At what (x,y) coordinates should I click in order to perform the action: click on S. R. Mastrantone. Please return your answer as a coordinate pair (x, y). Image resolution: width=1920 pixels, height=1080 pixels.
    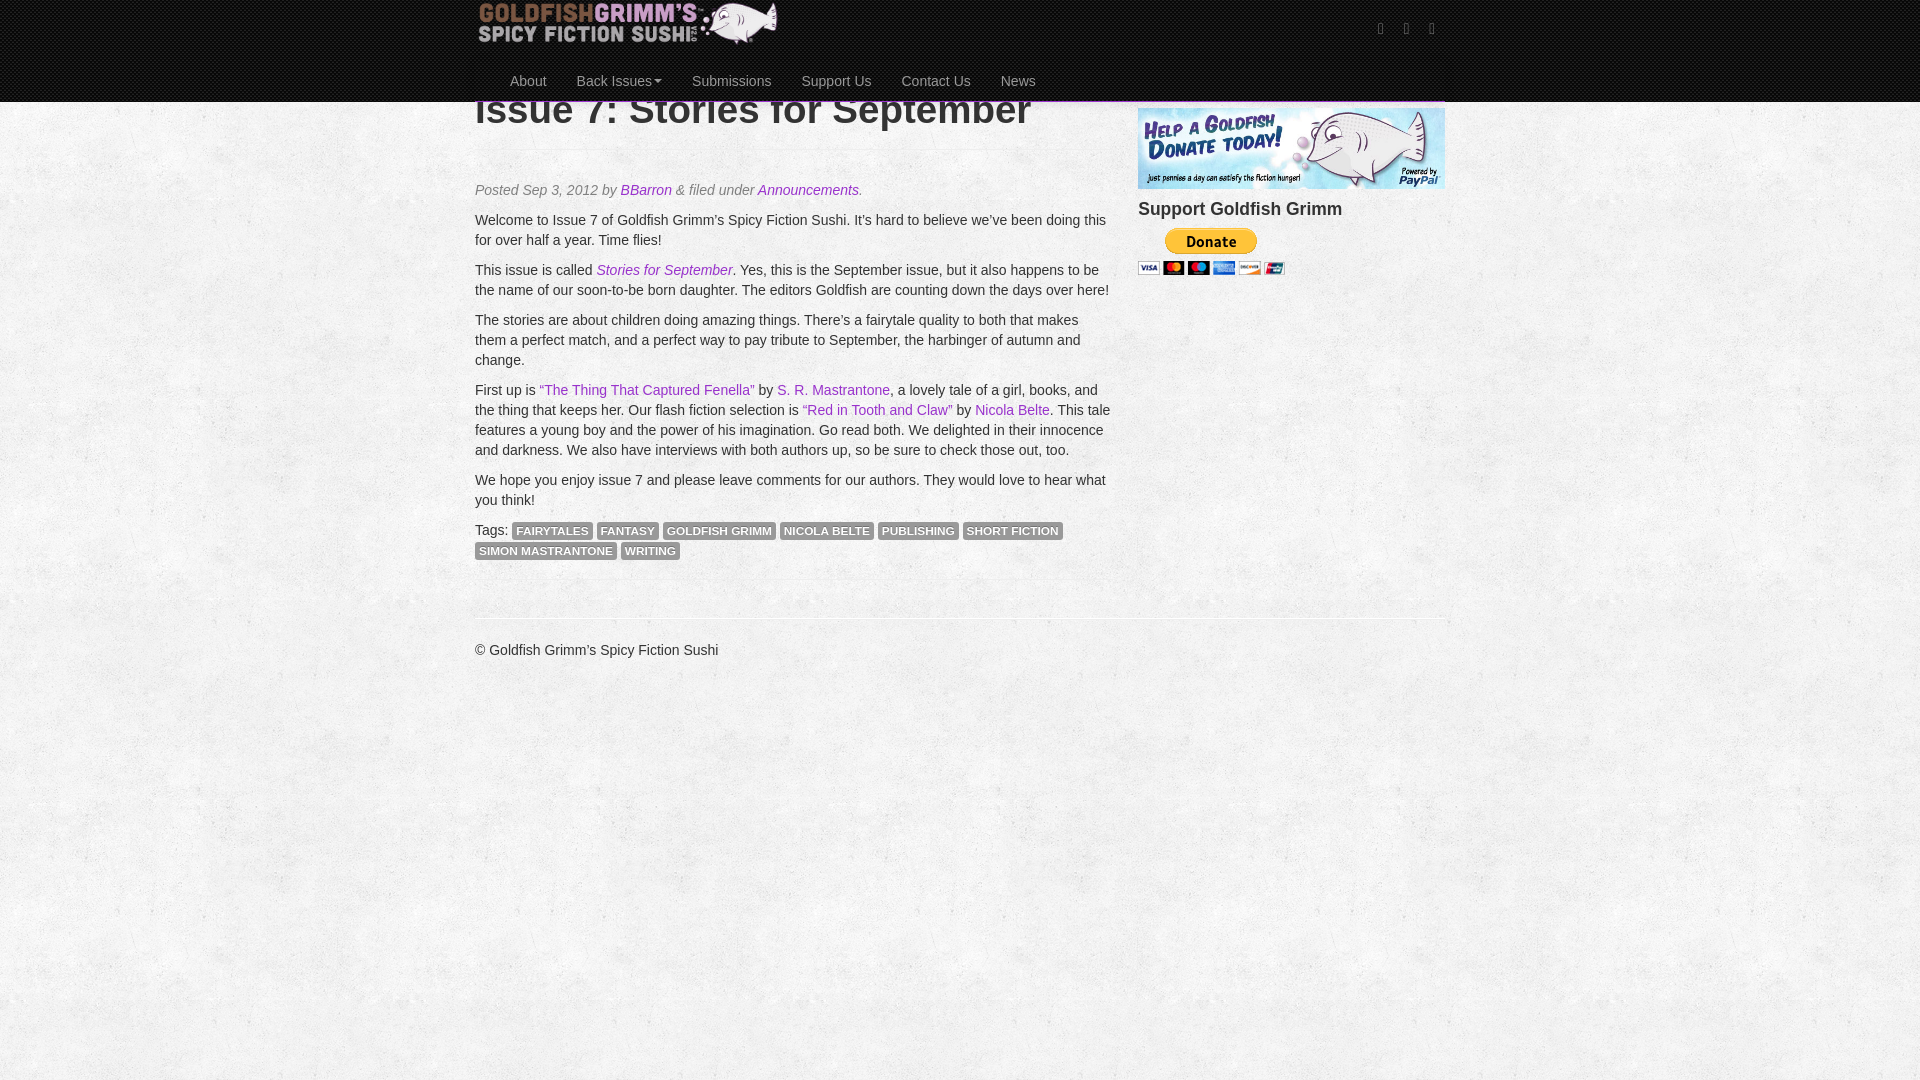
    Looking at the image, I should click on (834, 390).